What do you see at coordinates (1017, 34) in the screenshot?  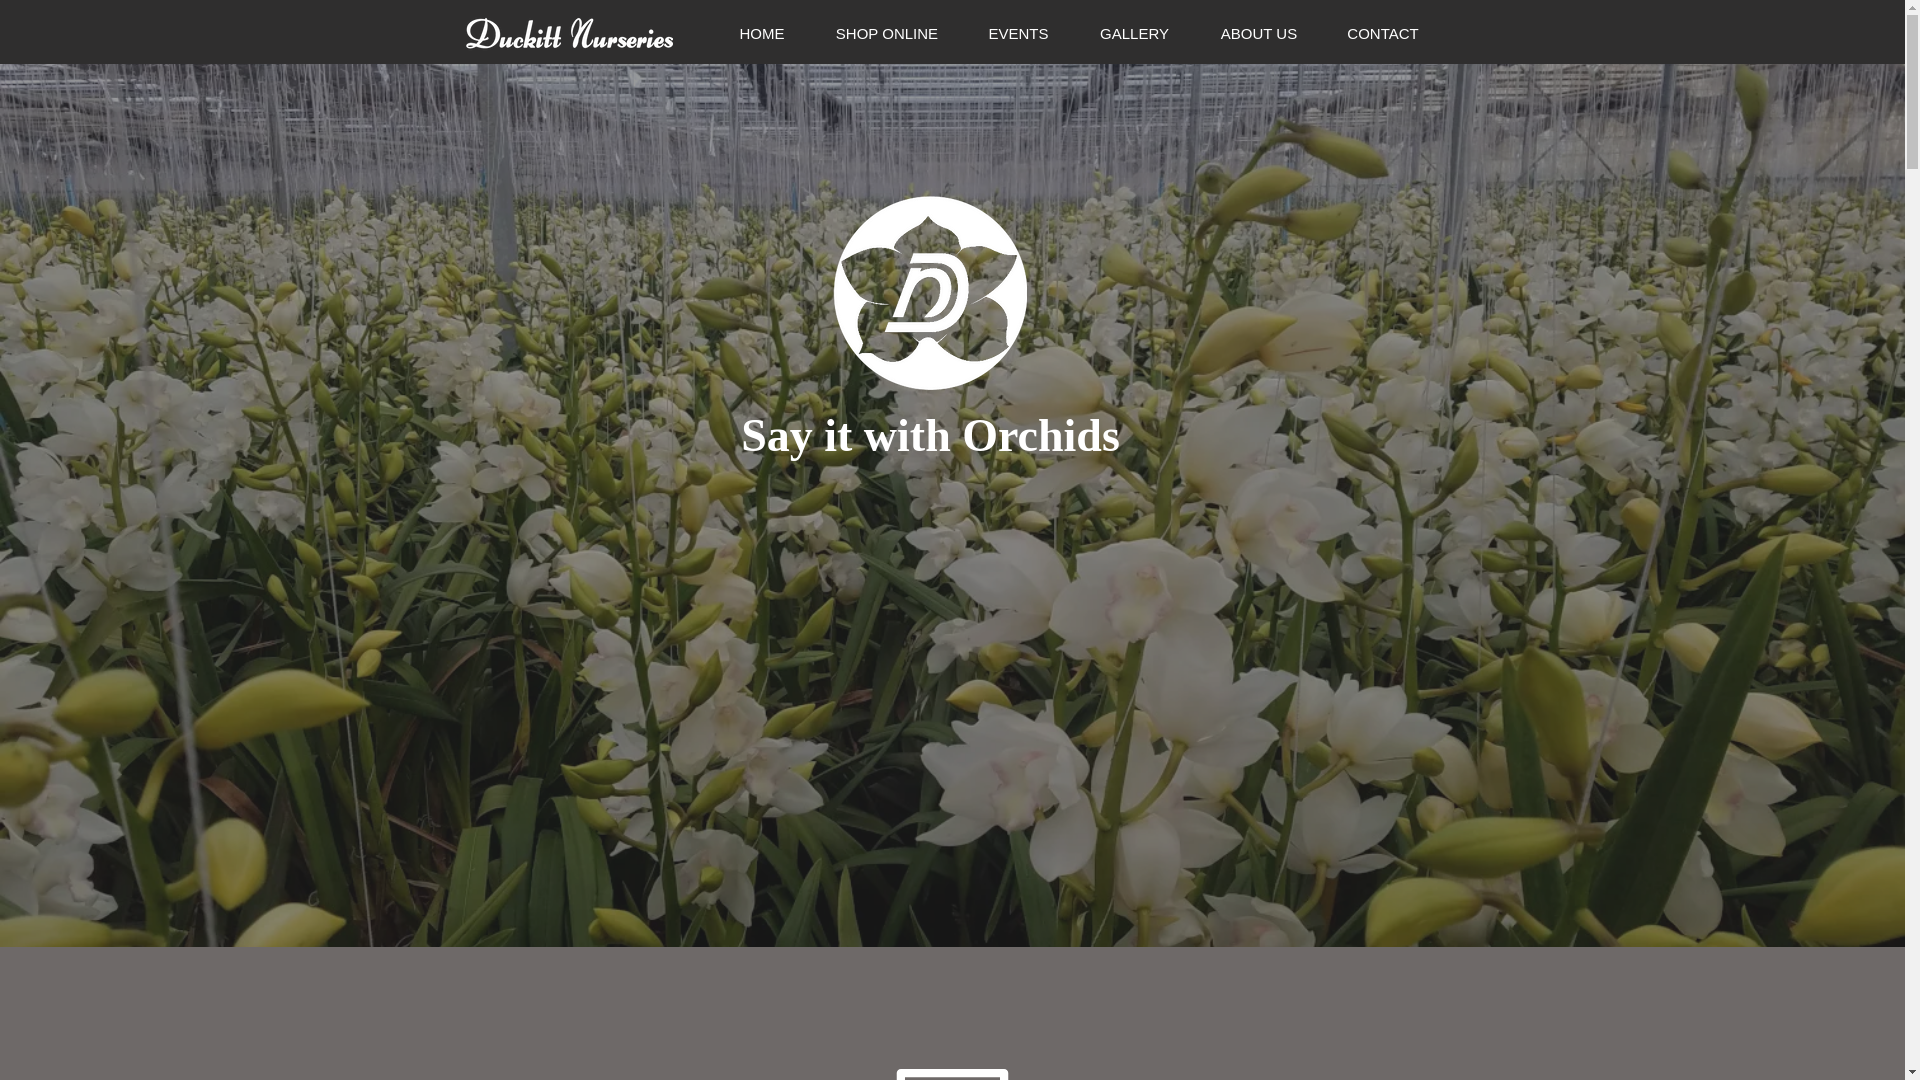 I see `EVENTS` at bounding box center [1017, 34].